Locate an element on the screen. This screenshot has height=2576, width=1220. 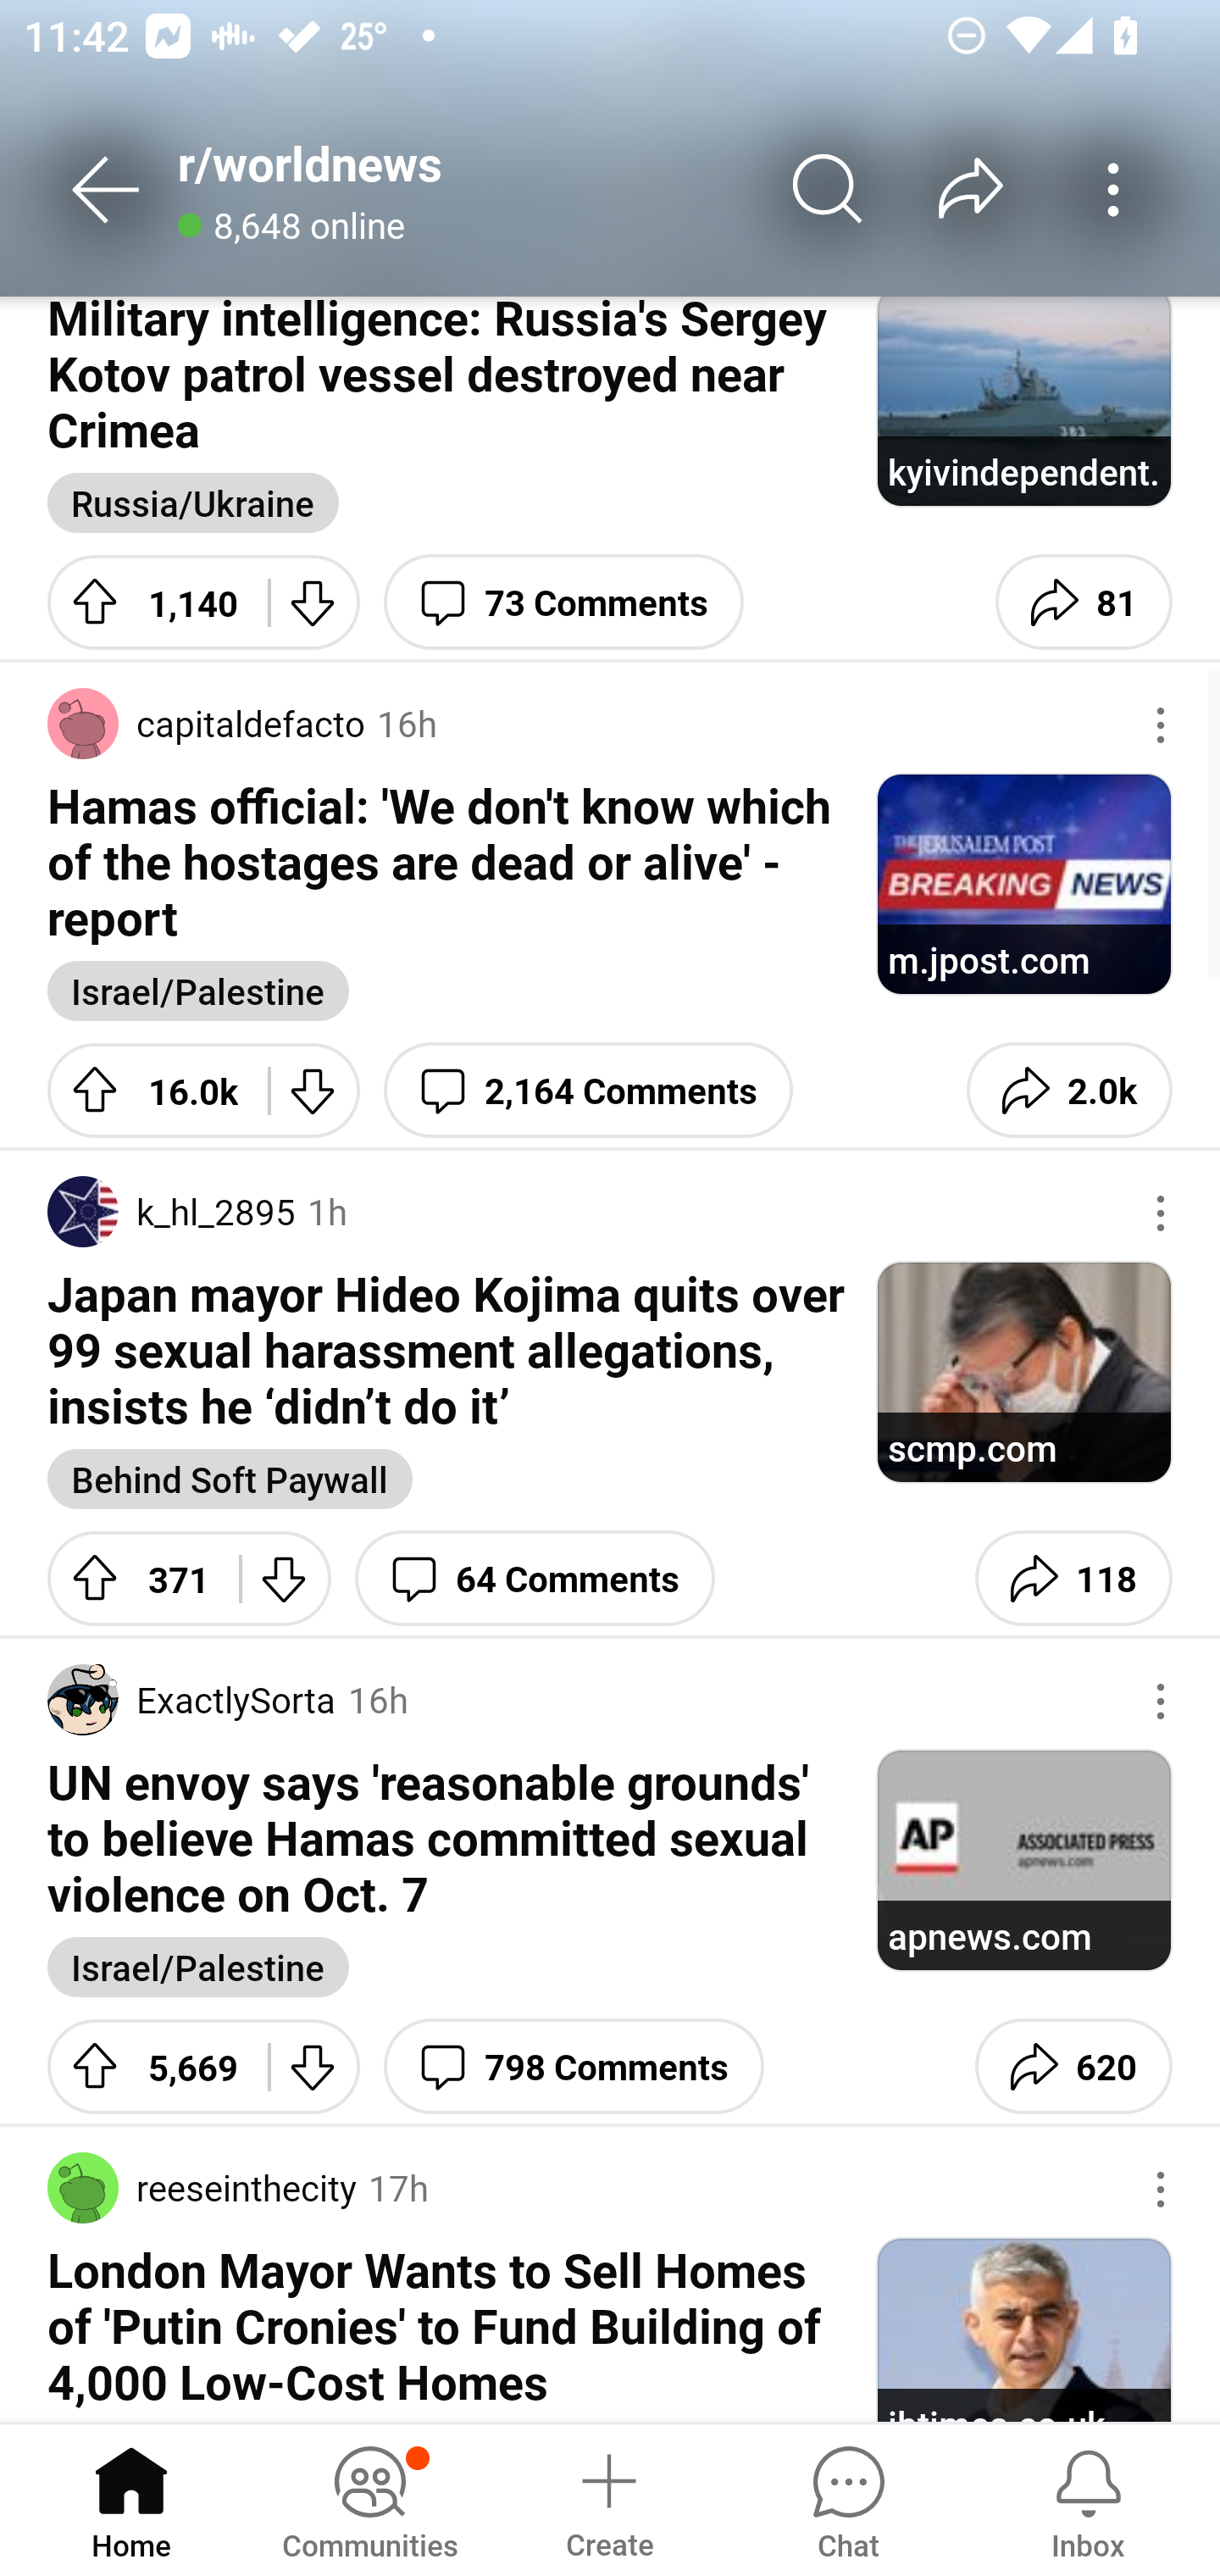
Behind Soft Paywall is located at coordinates (230, 1478).